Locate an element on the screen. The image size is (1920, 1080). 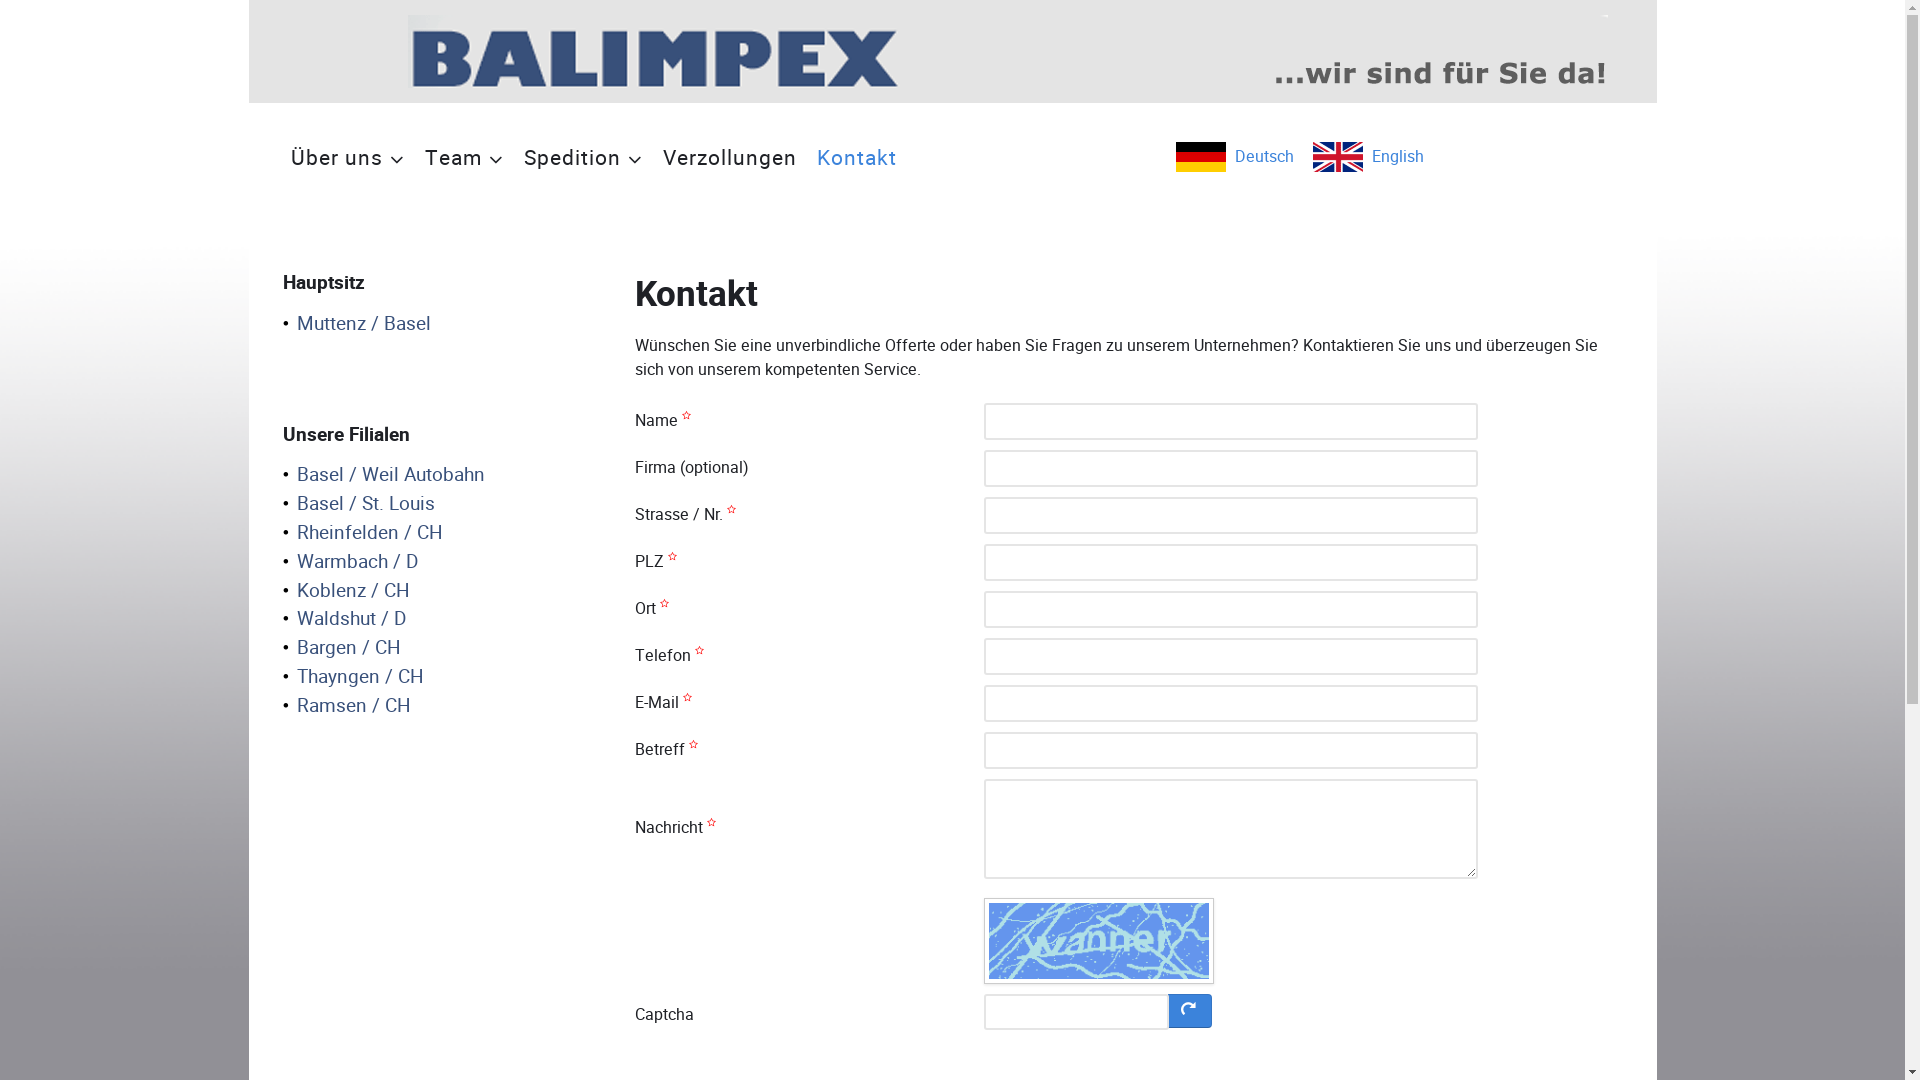
Basel / St. Louis is located at coordinates (358, 504).